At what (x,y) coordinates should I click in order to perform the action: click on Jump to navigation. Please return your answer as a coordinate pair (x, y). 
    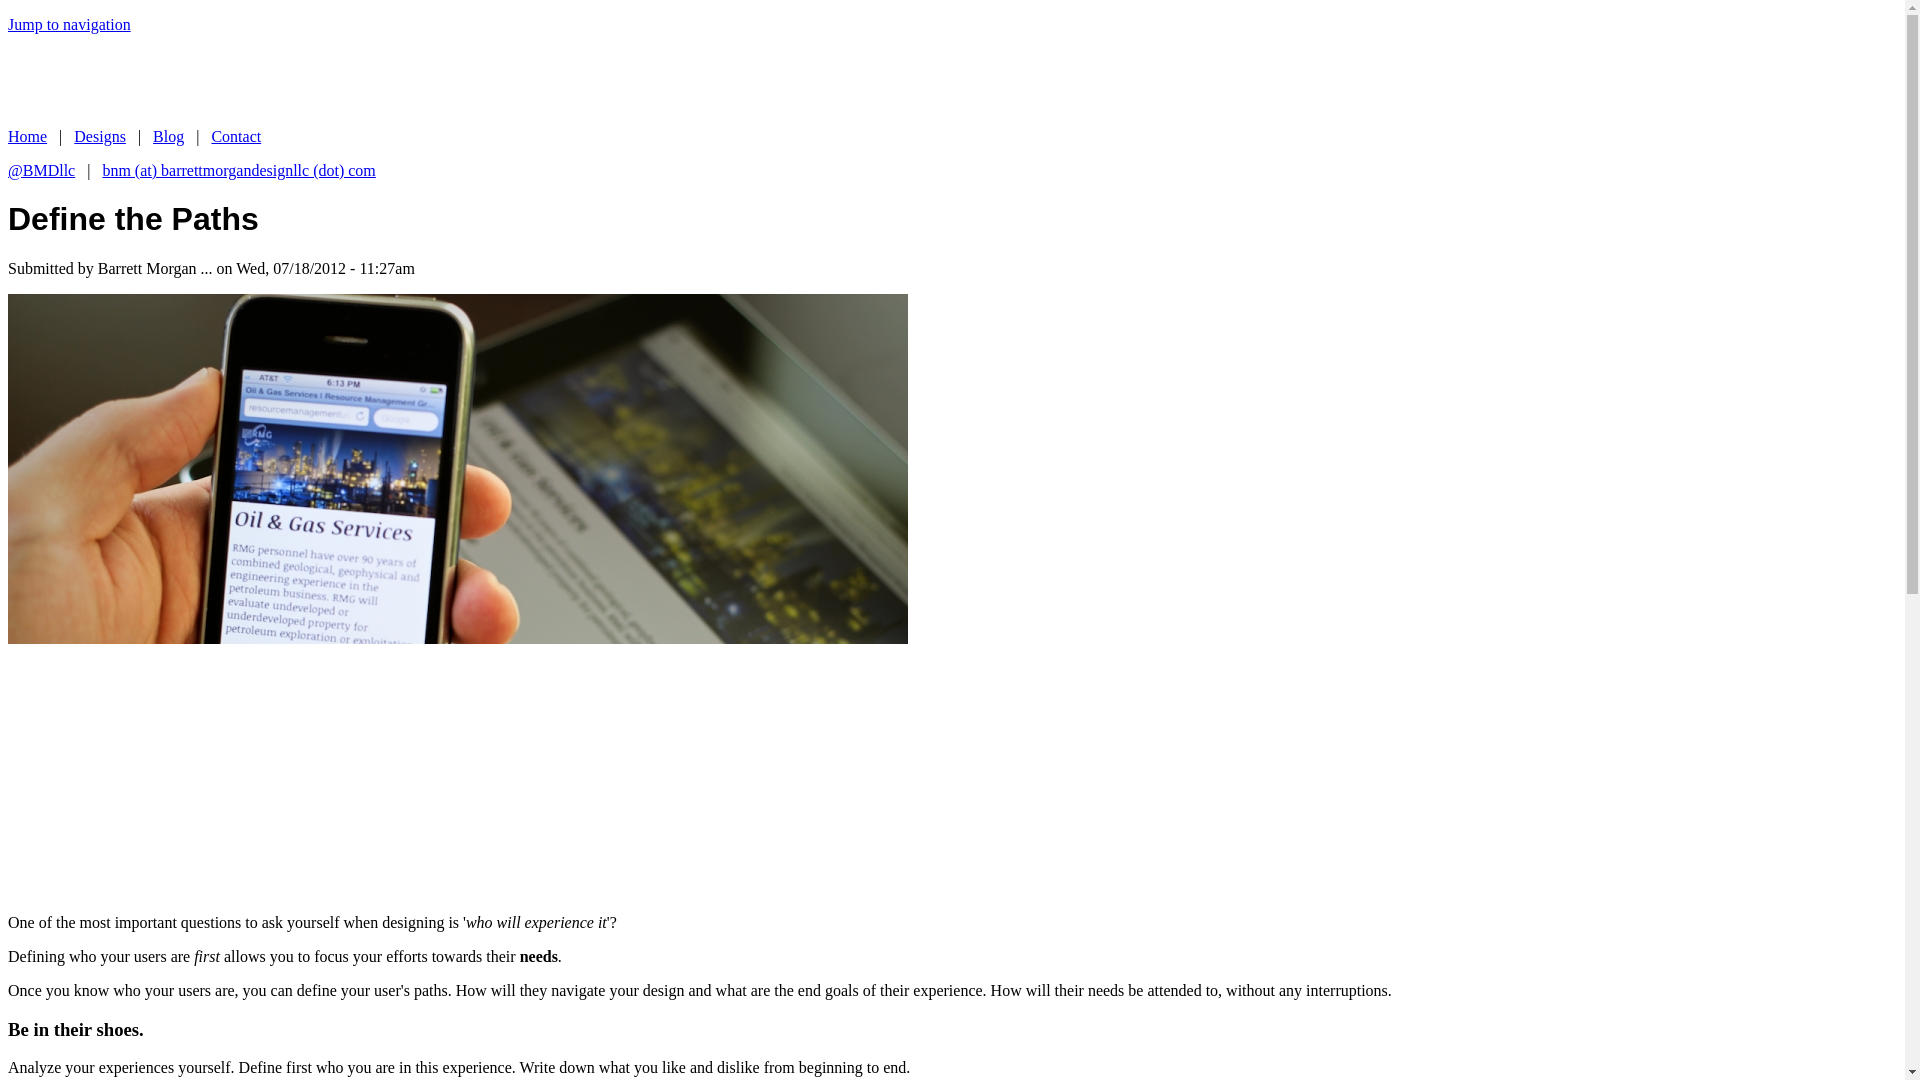
    Looking at the image, I should click on (68, 24).